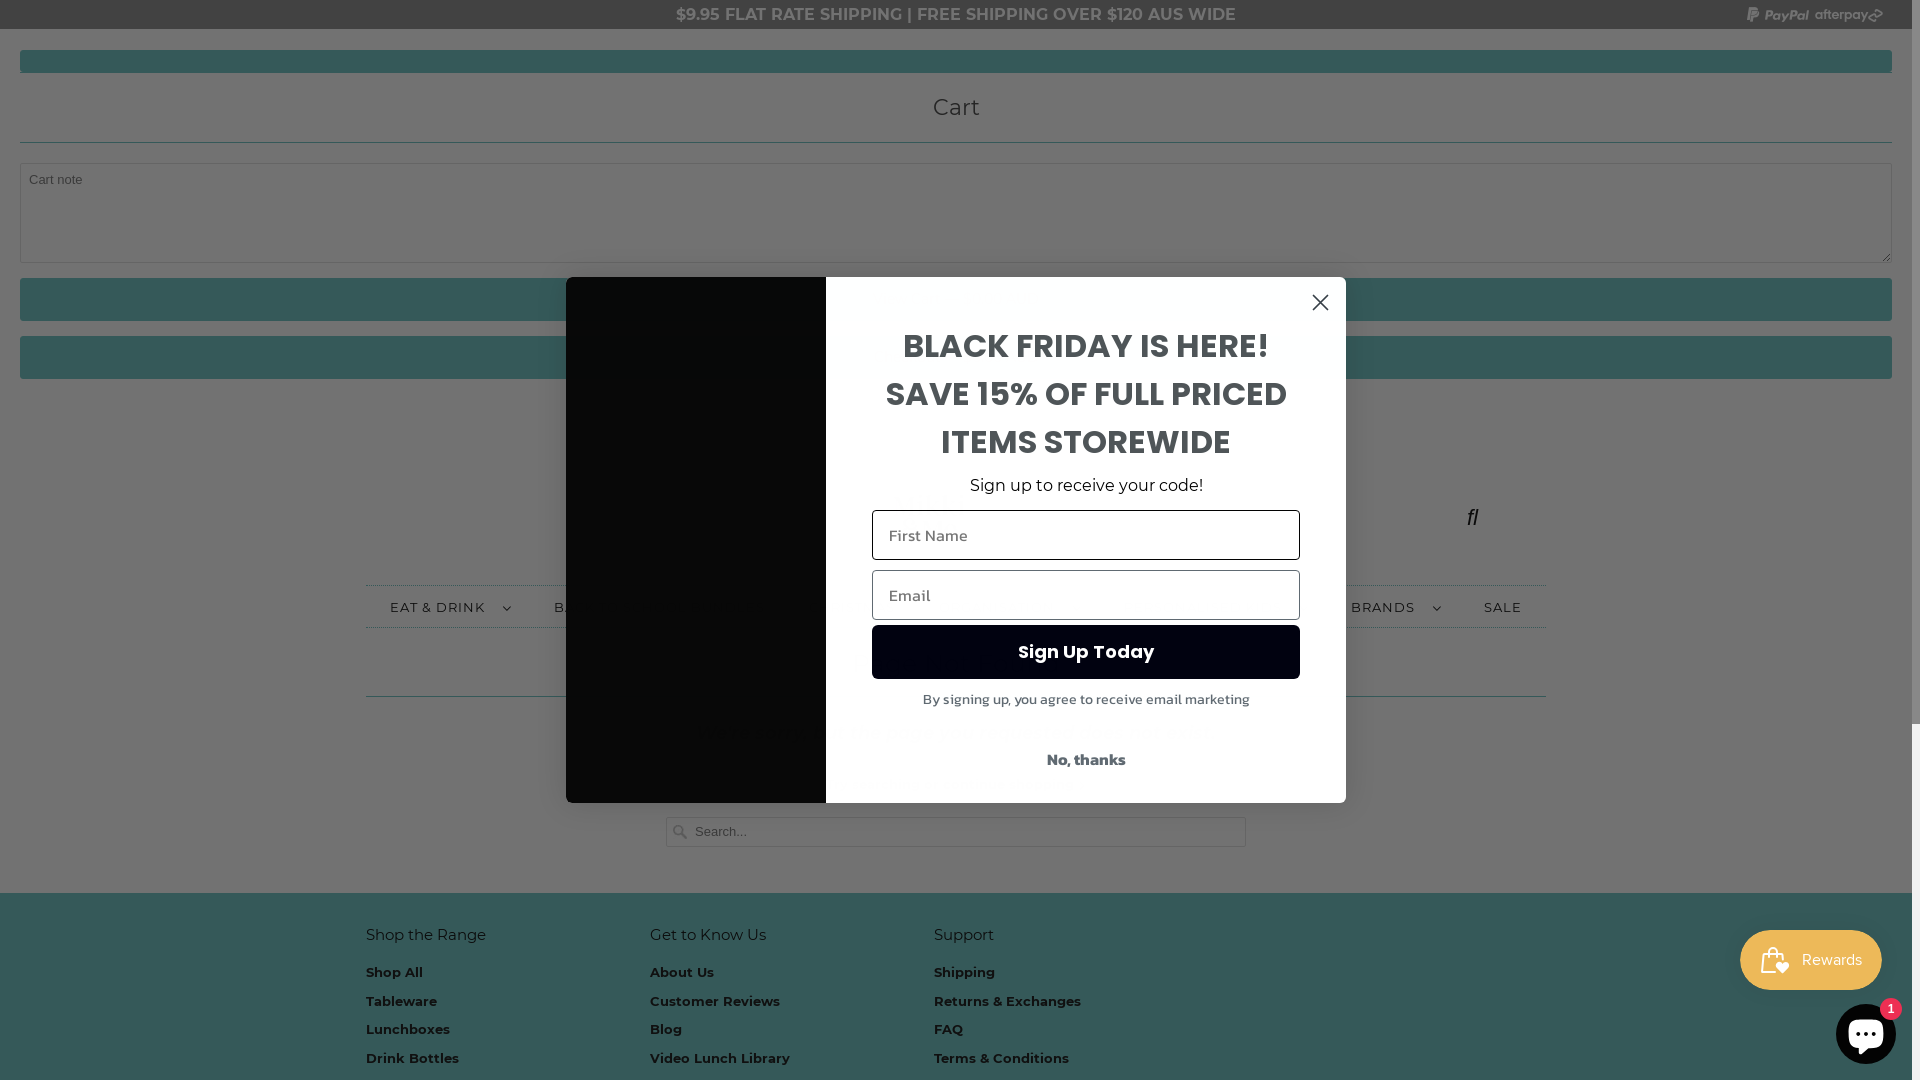 The image size is (1920, 1080). I want to click on Terms & Conditions, so click(1002, 1058).